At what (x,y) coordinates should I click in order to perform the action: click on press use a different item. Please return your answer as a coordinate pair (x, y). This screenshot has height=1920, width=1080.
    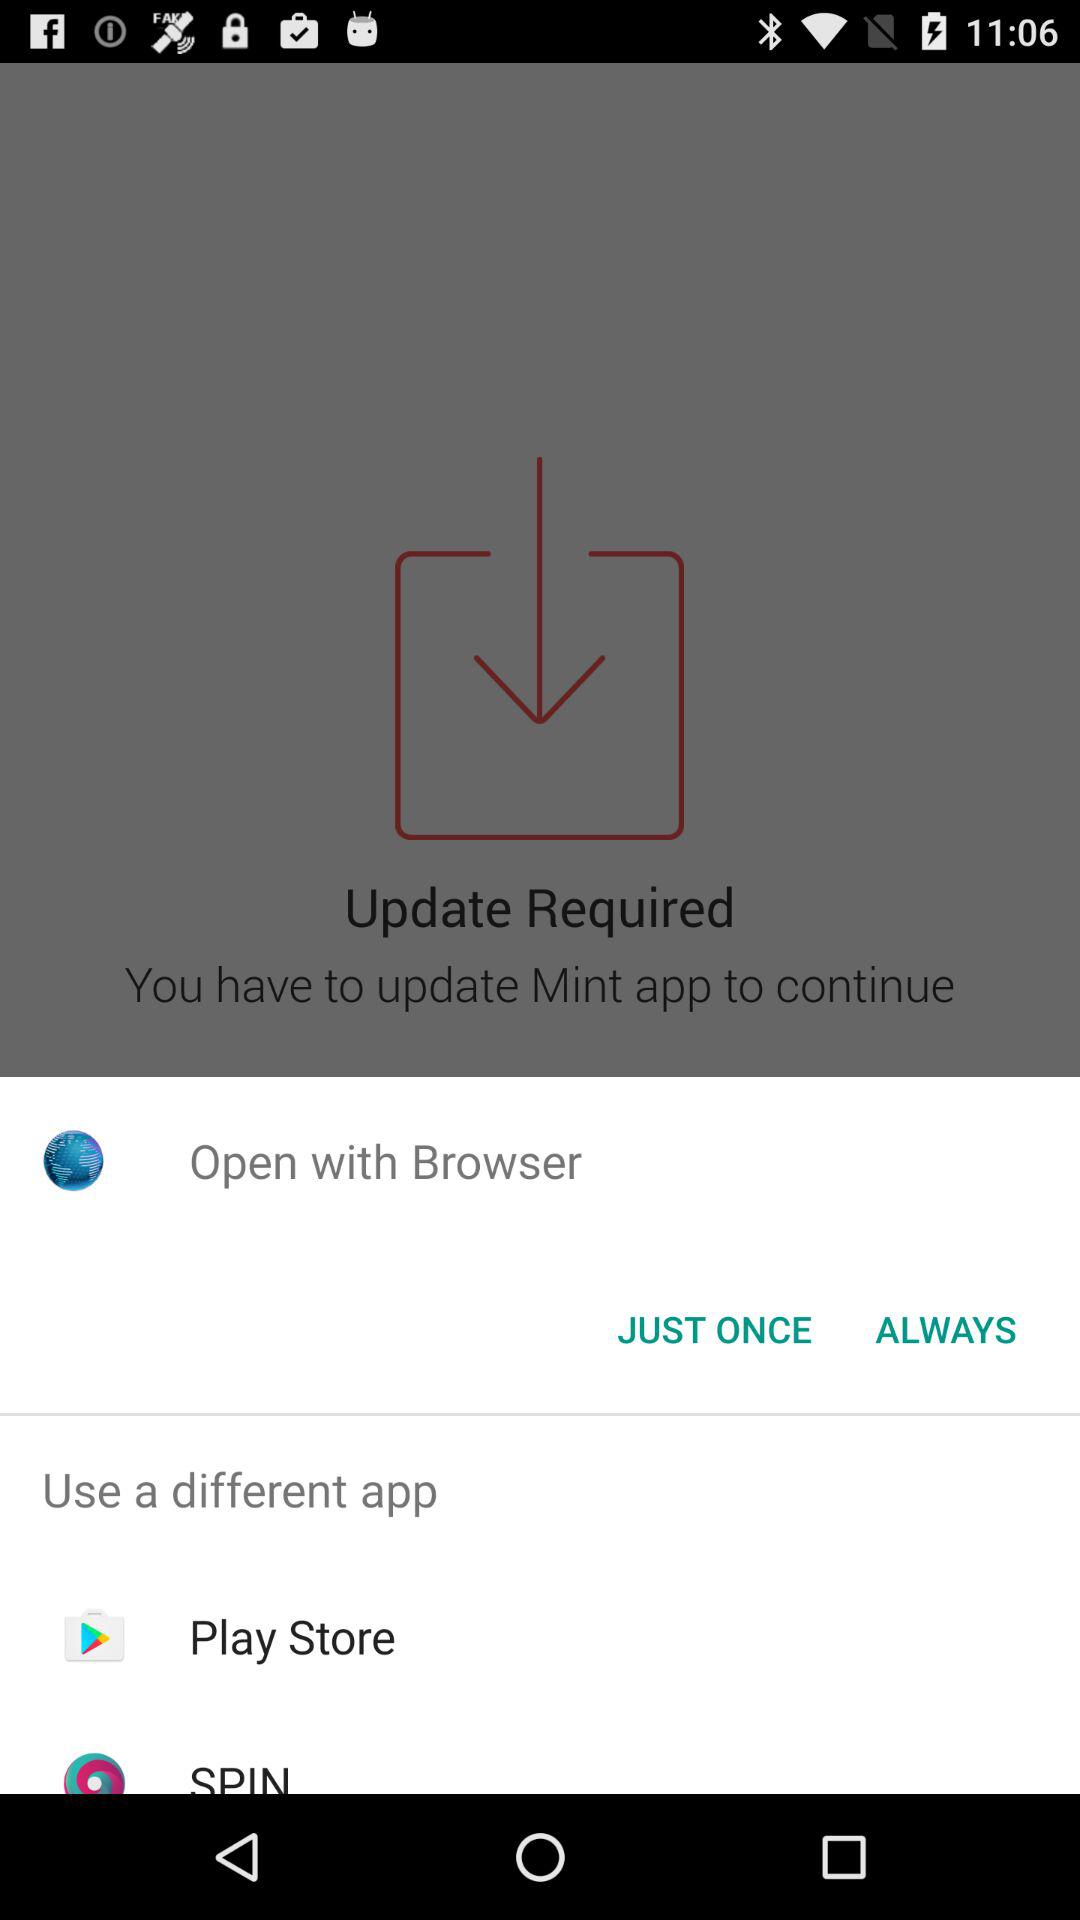
    Looking at the image, I should click on (540, 1489).